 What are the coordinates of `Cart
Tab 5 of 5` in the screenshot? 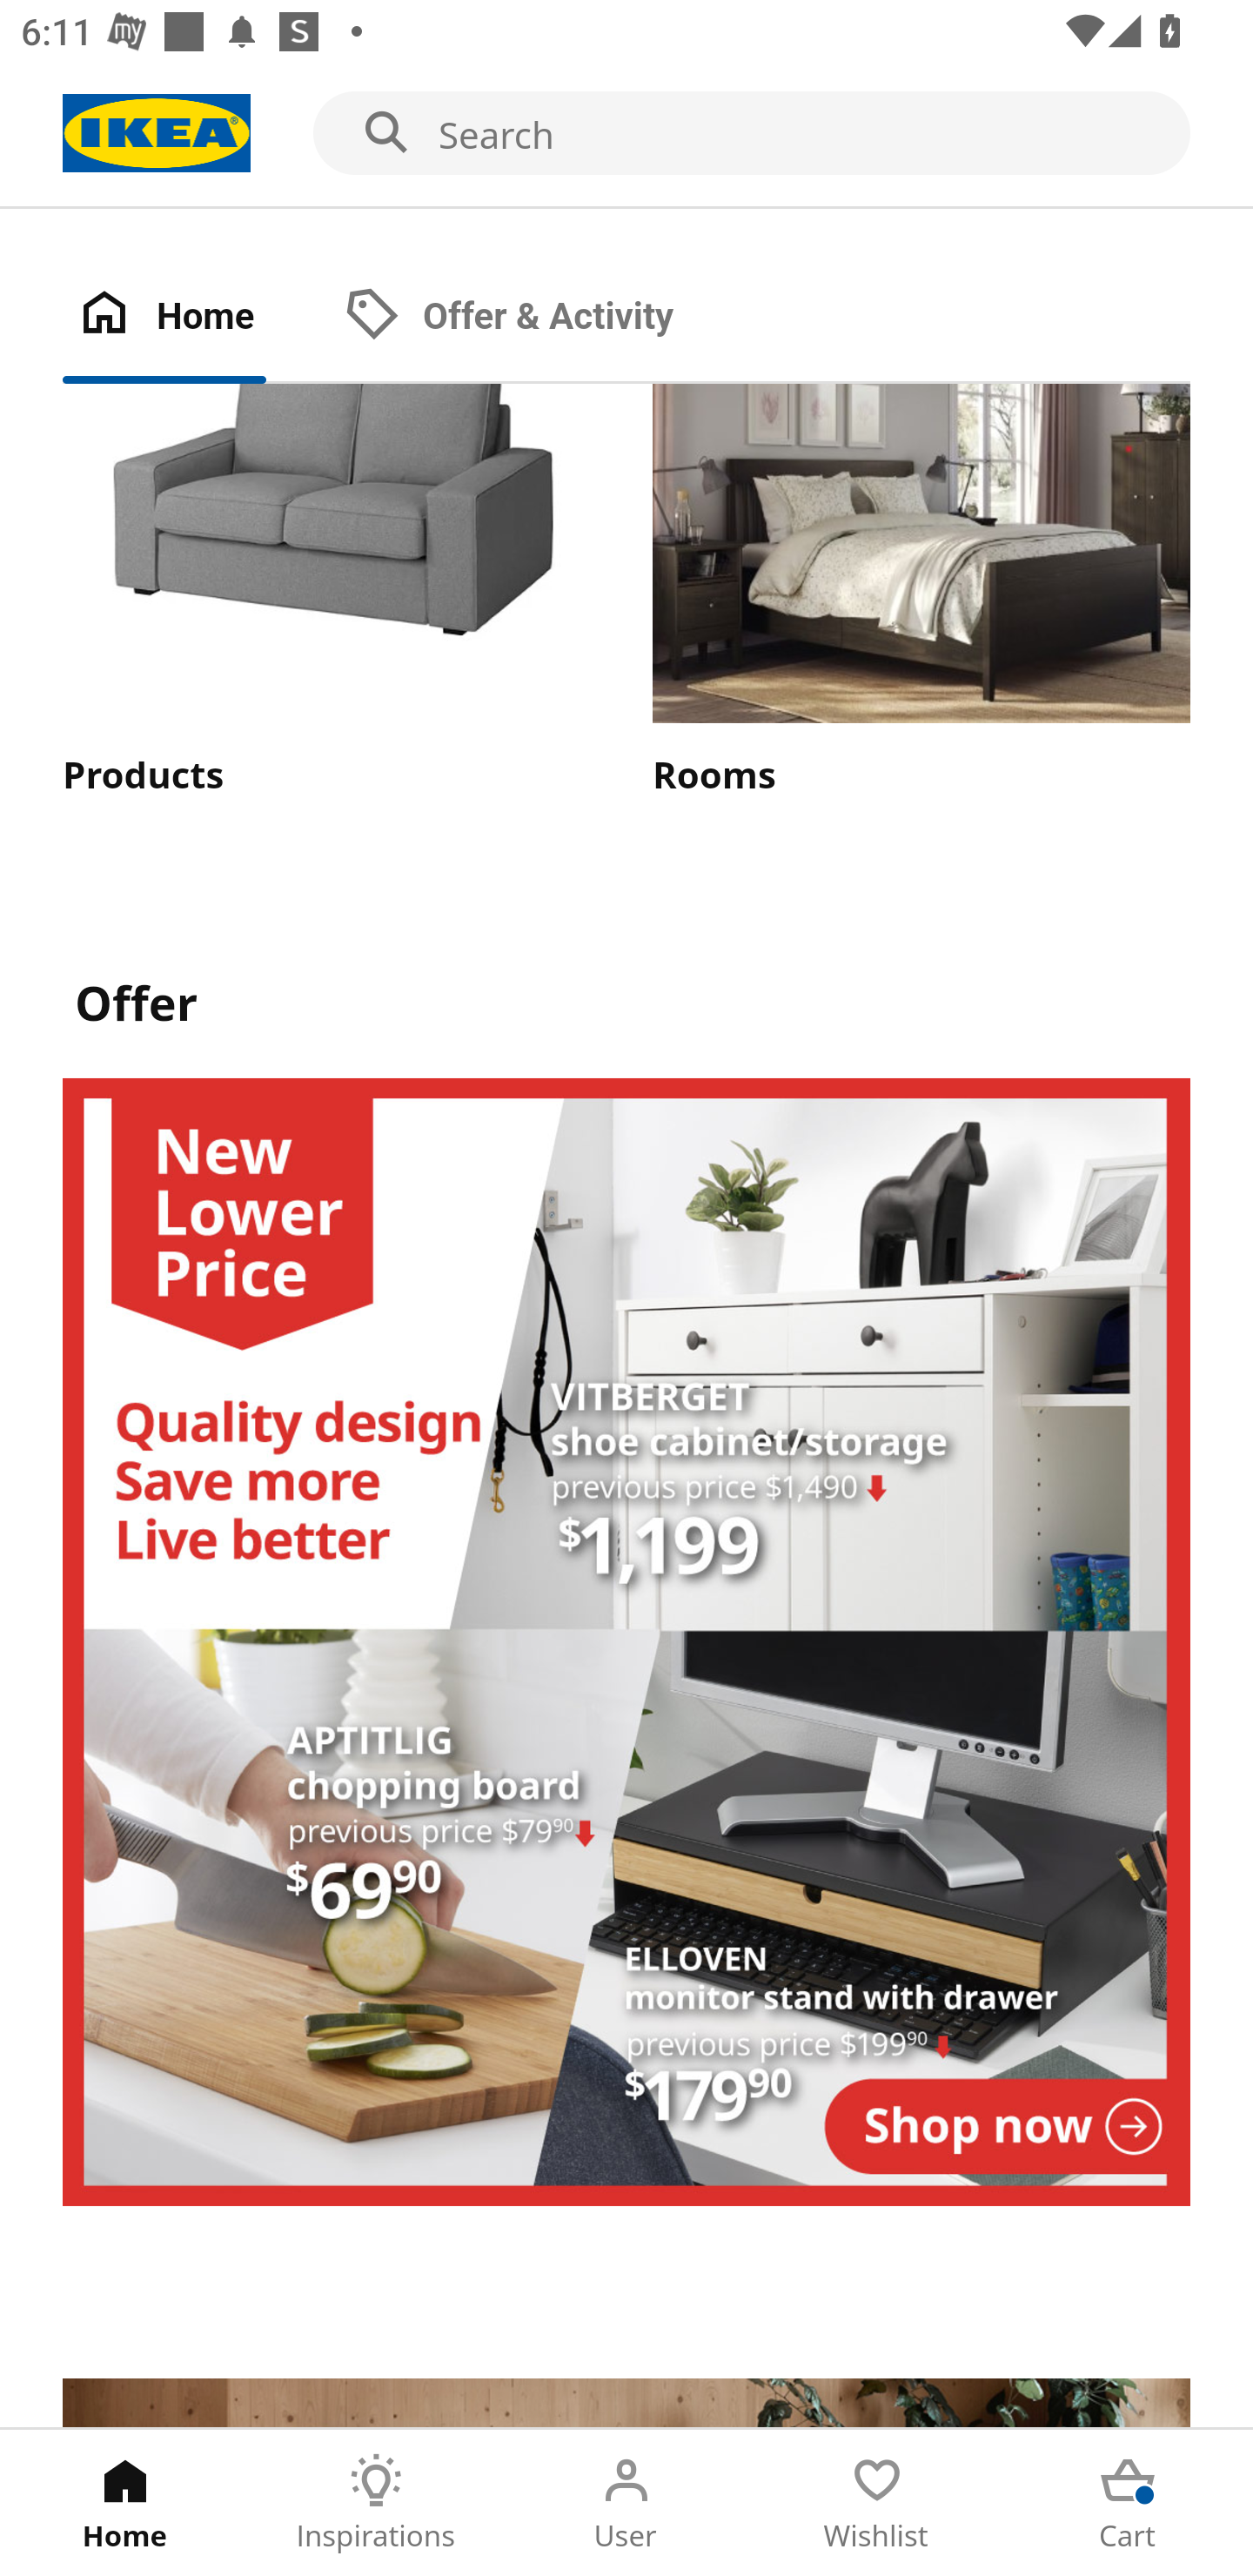 It's located at (1128, 2503).